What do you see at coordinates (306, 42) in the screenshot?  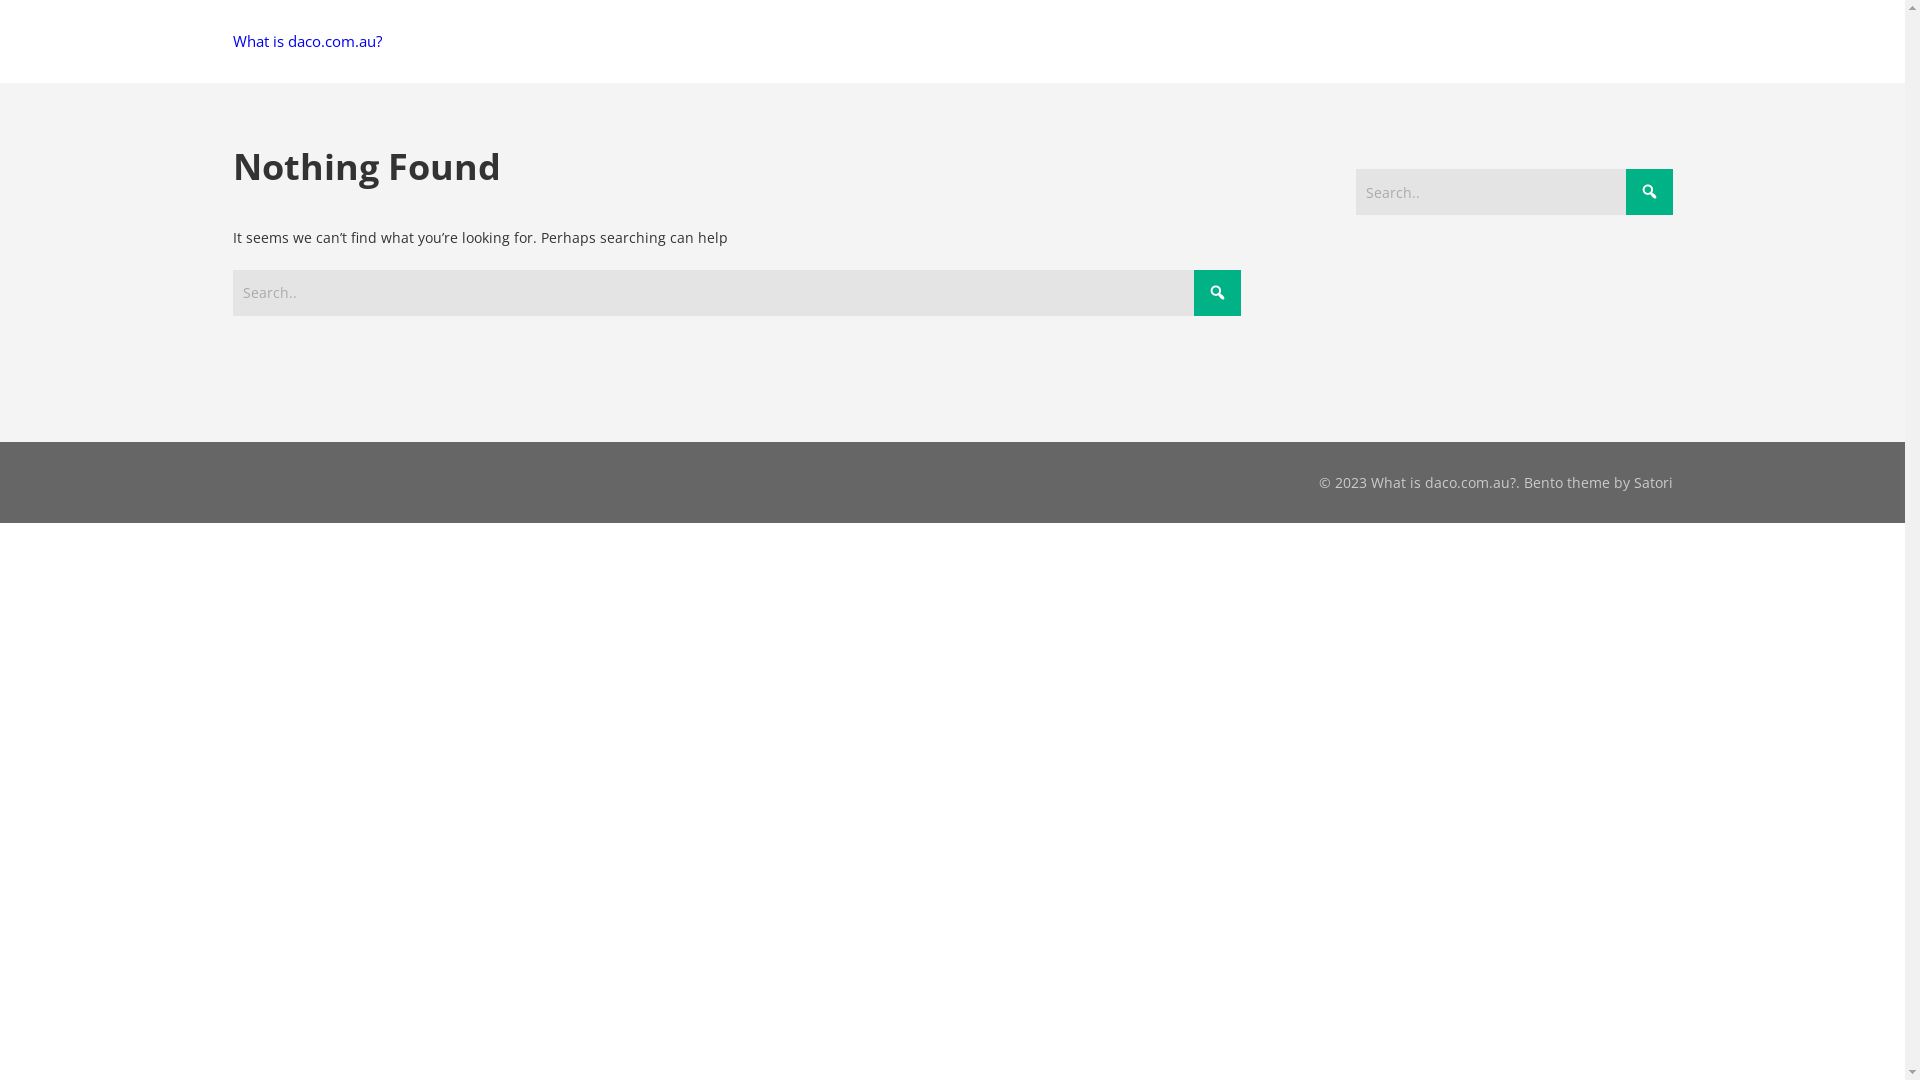 I see `What is daco.com.au?` at bounding box center [306, 42].